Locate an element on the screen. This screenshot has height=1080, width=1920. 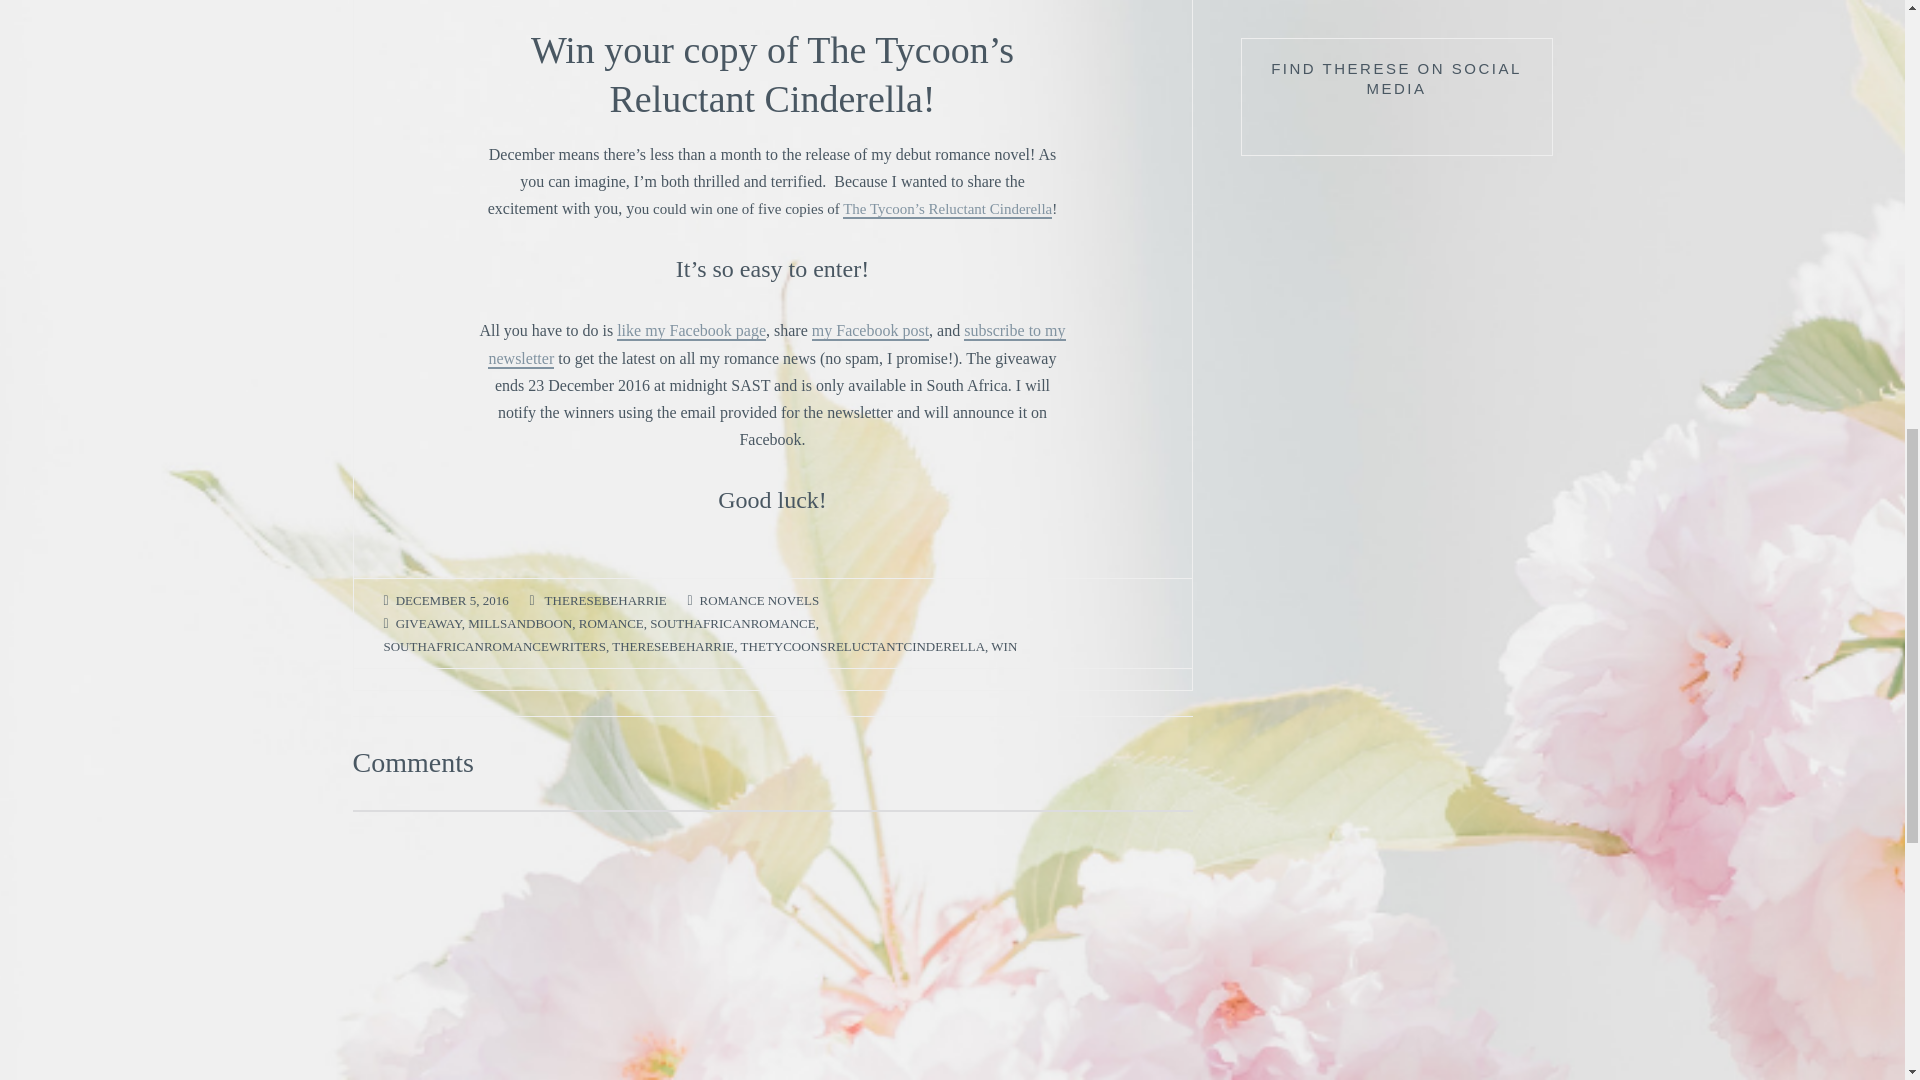
SOUTHAFRICANROMANCEWRITERS is located at coordinates (495, 647).